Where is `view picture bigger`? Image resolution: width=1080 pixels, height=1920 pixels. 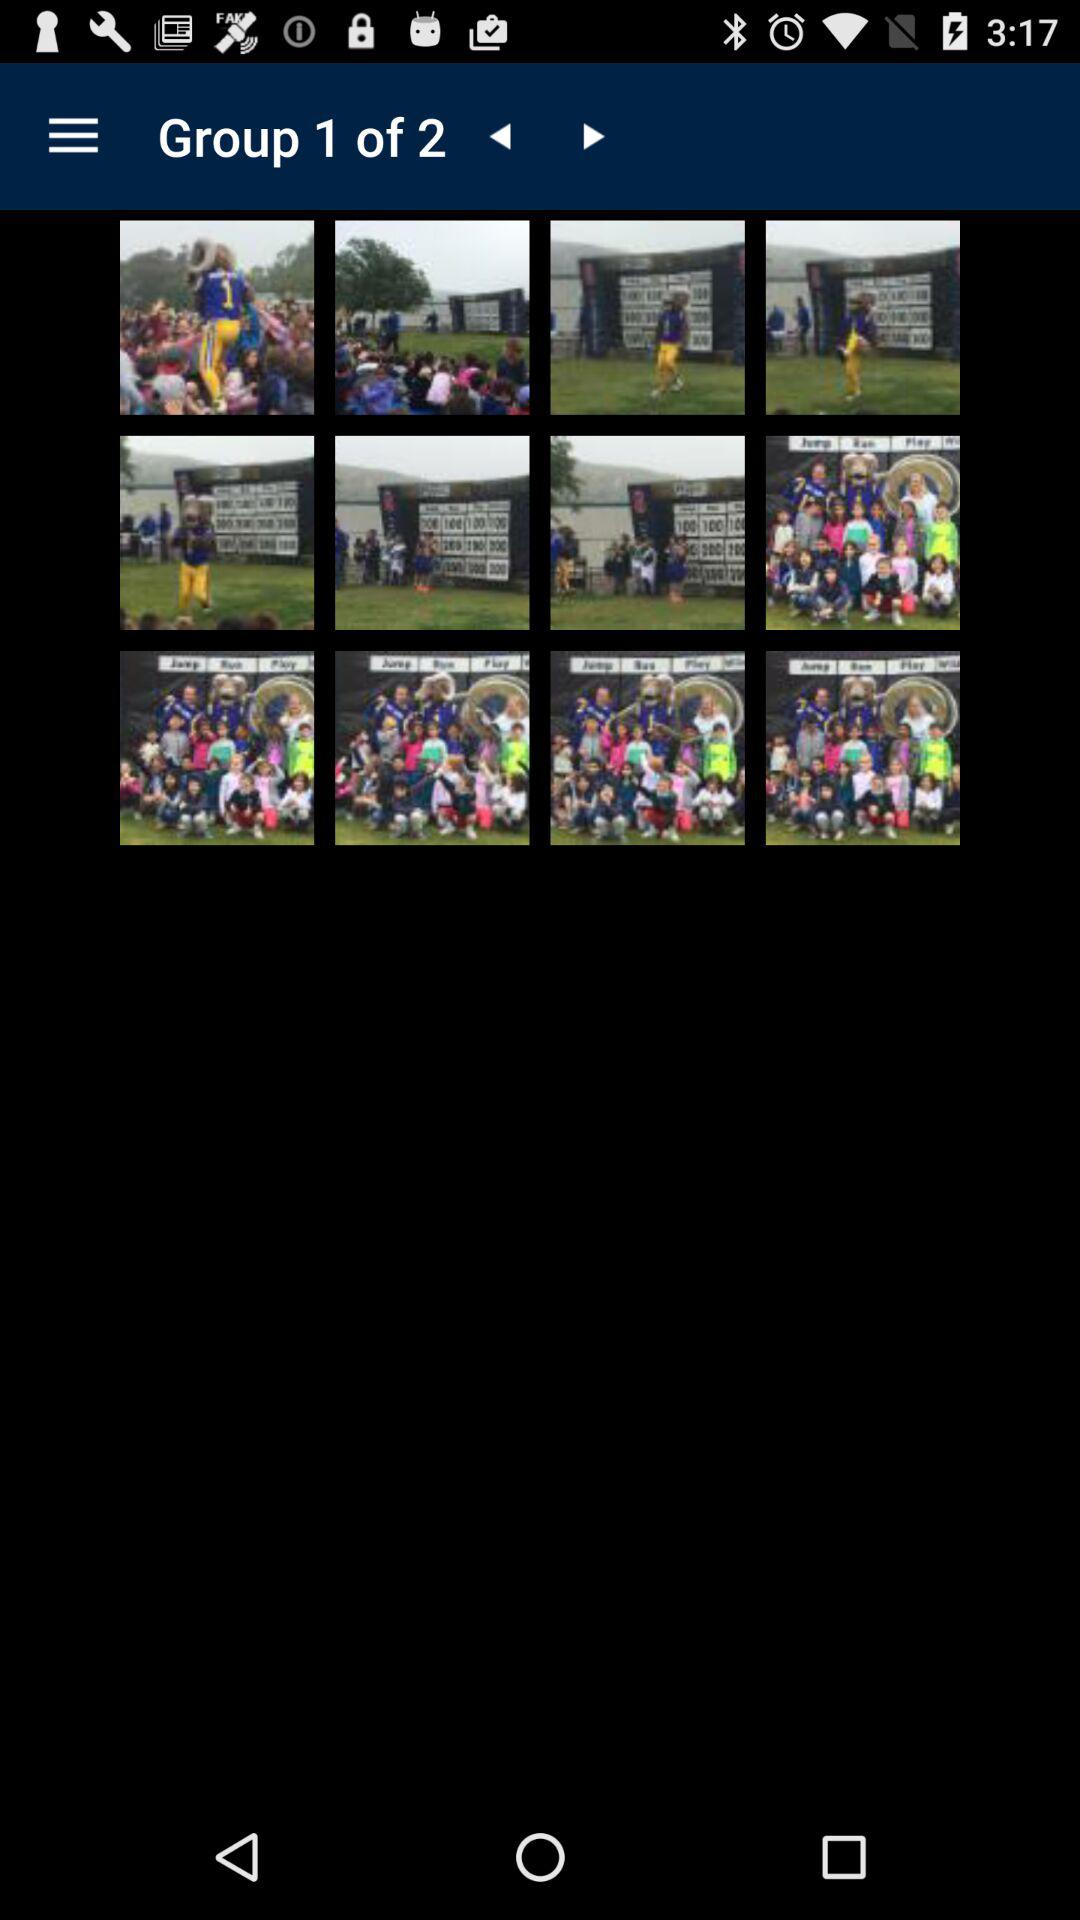 view picture bigger is located at coordinates (217, 532).